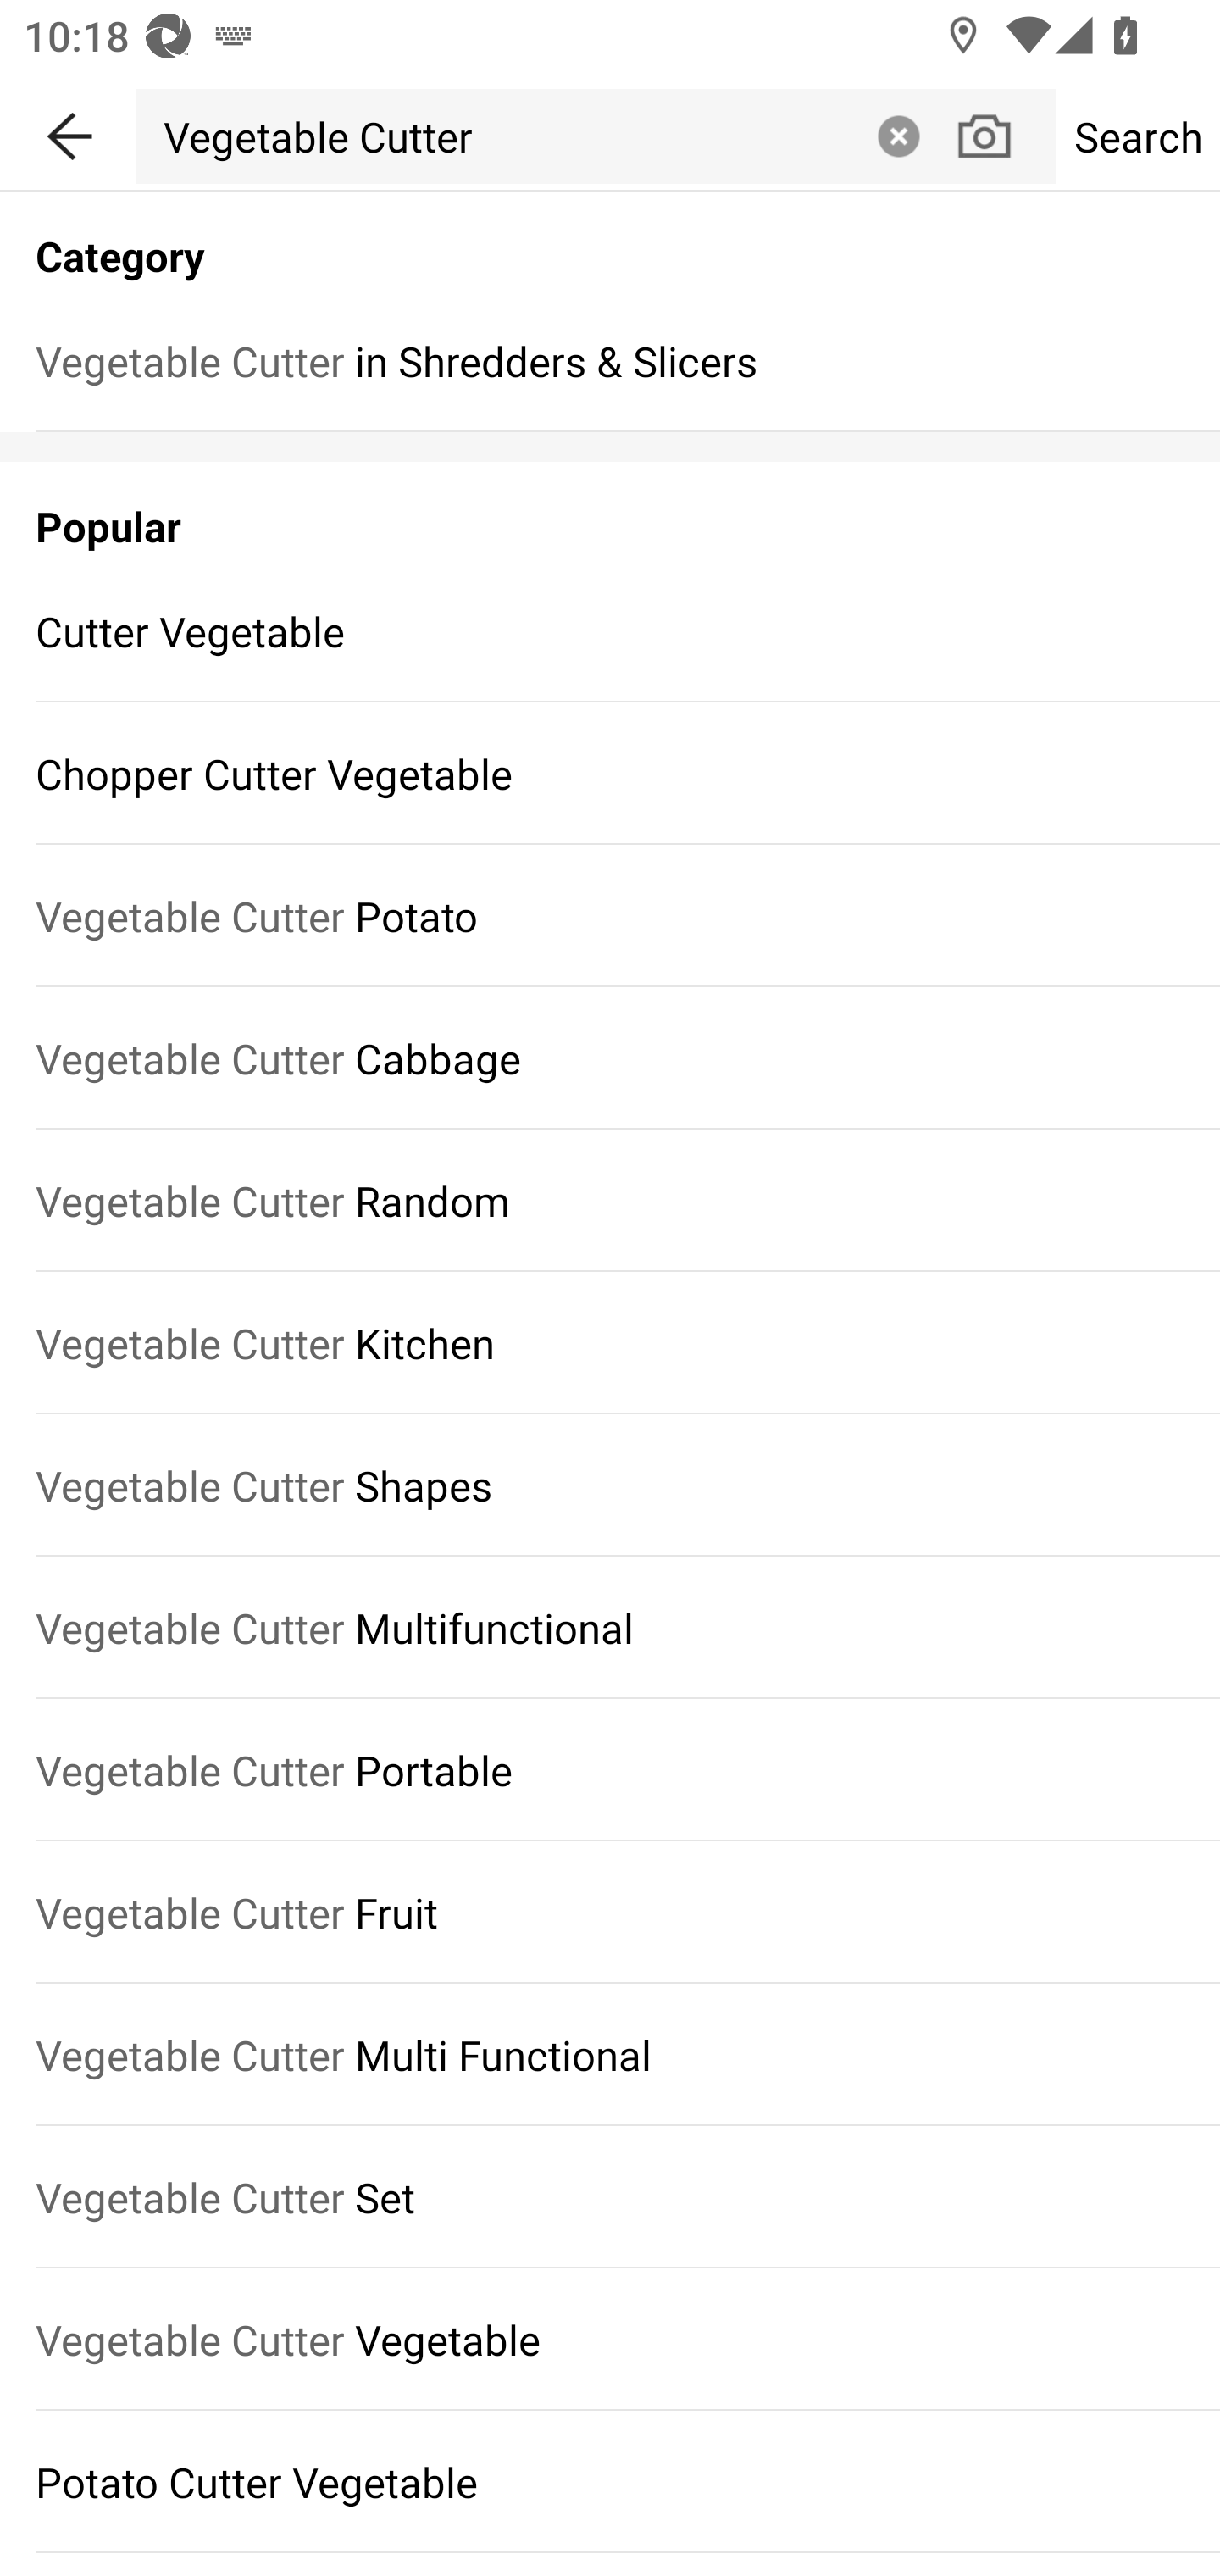 This screenshot has height=2576, width=1220. What do you see at coordinates (610, 1485) in the screenshot?
I see `Vegetable Cutter Shapes` at bounding box center [610, 1485].